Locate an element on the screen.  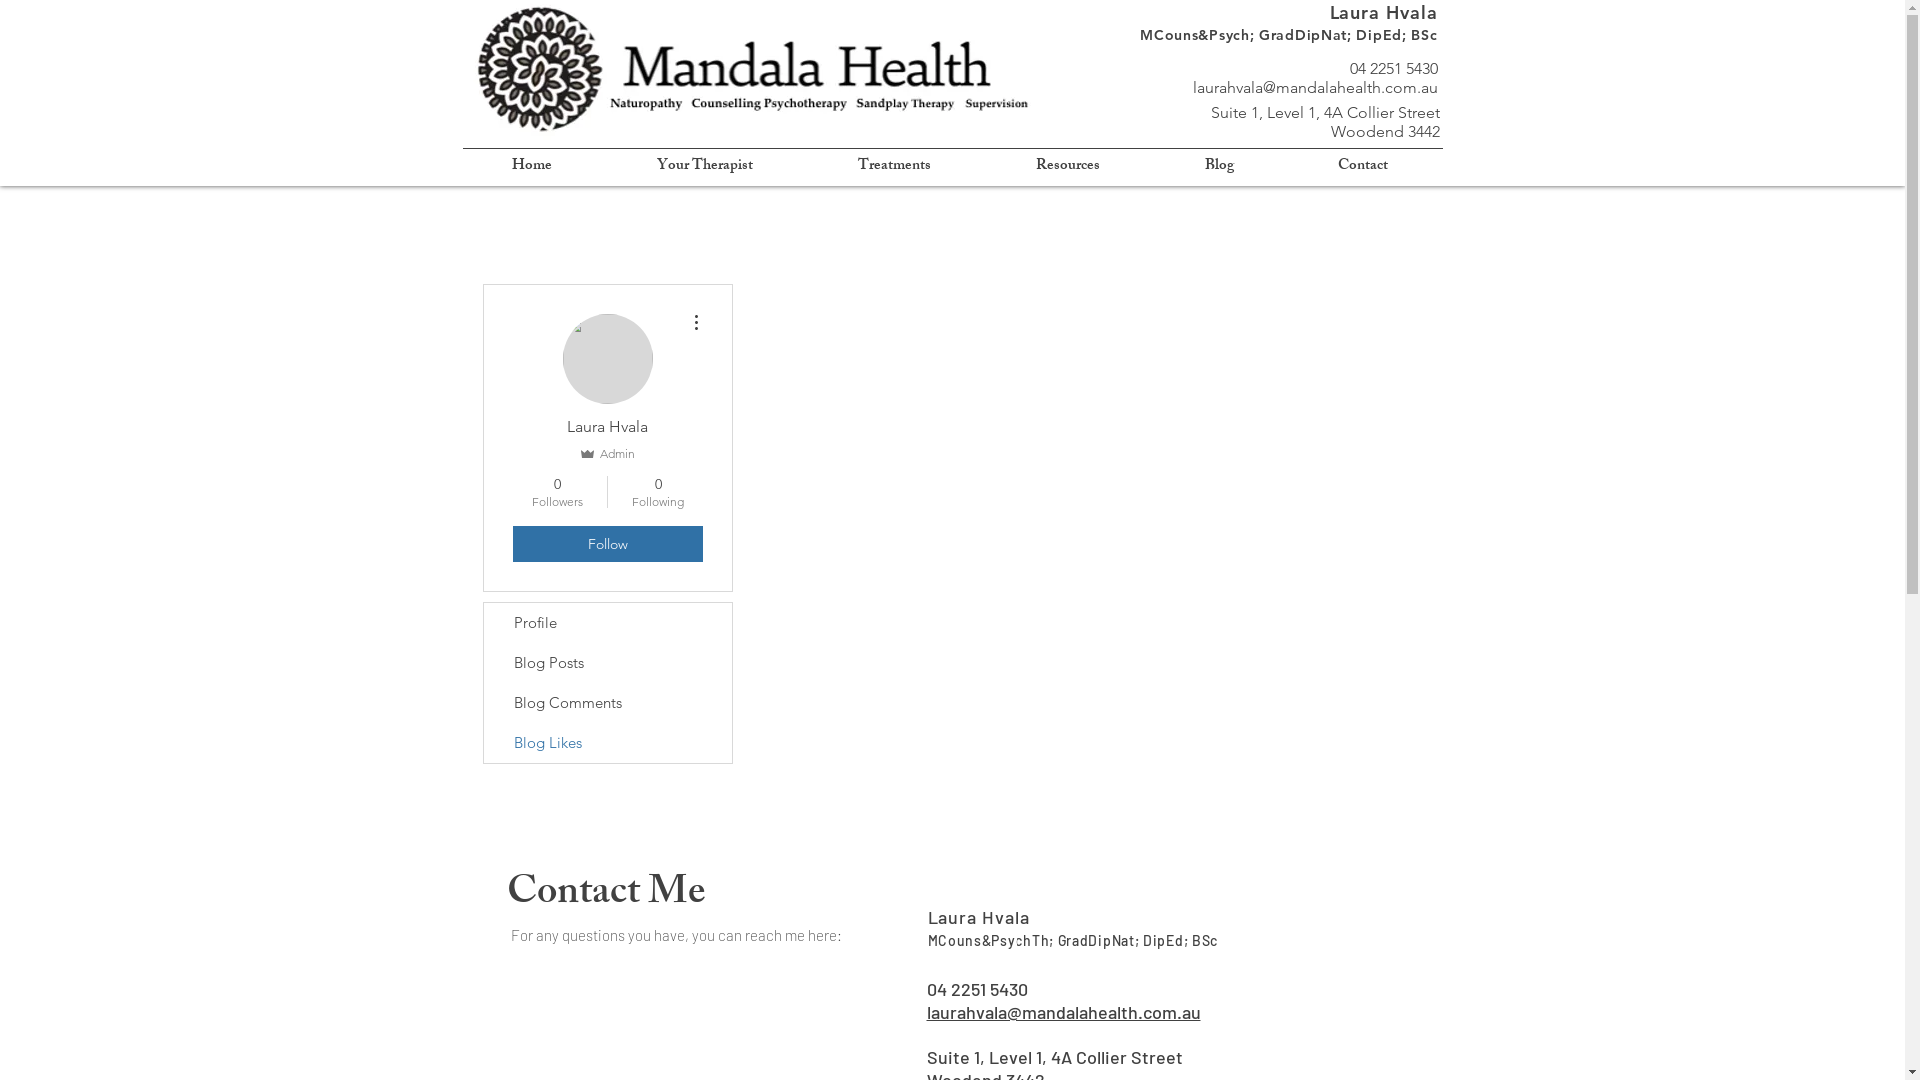
Contact is located at coordinates (1363, 167).